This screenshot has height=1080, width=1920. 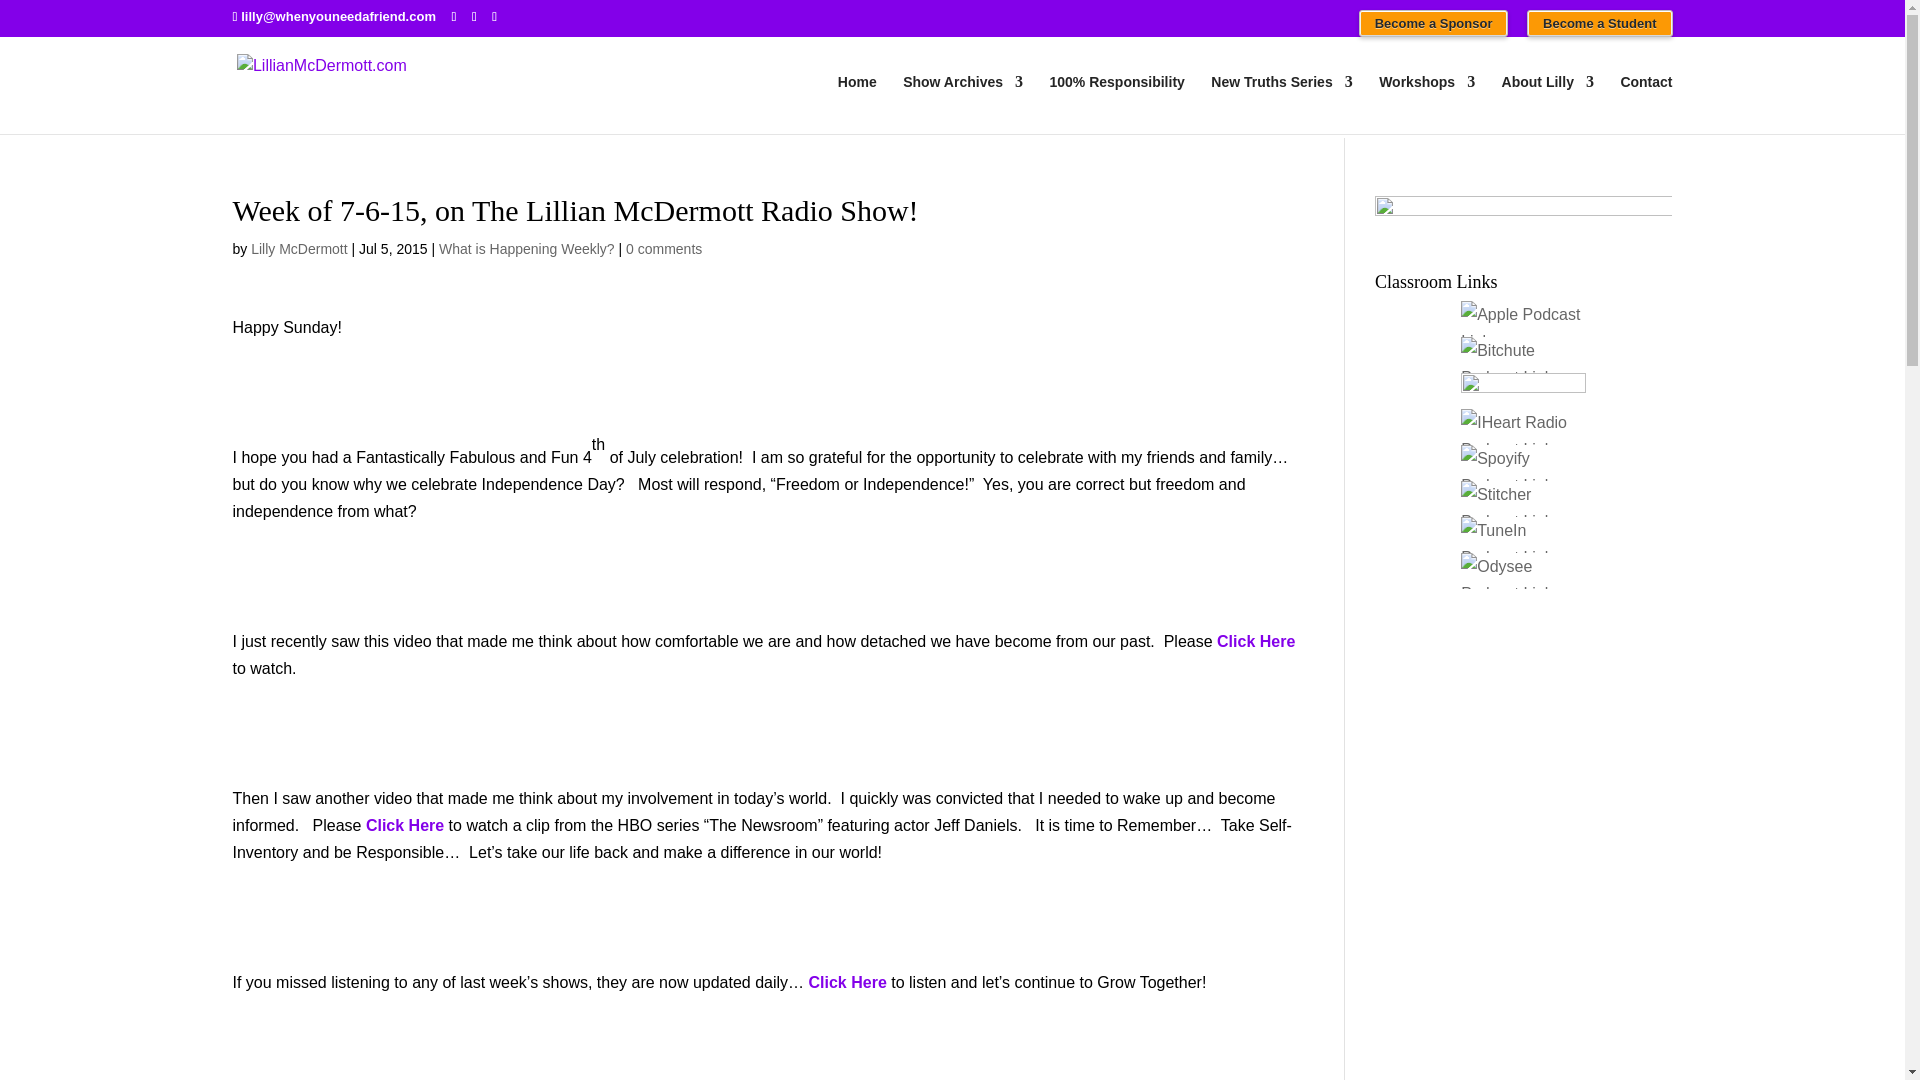 I want to click on Lilly McDermott, so click(x=299, y=248).